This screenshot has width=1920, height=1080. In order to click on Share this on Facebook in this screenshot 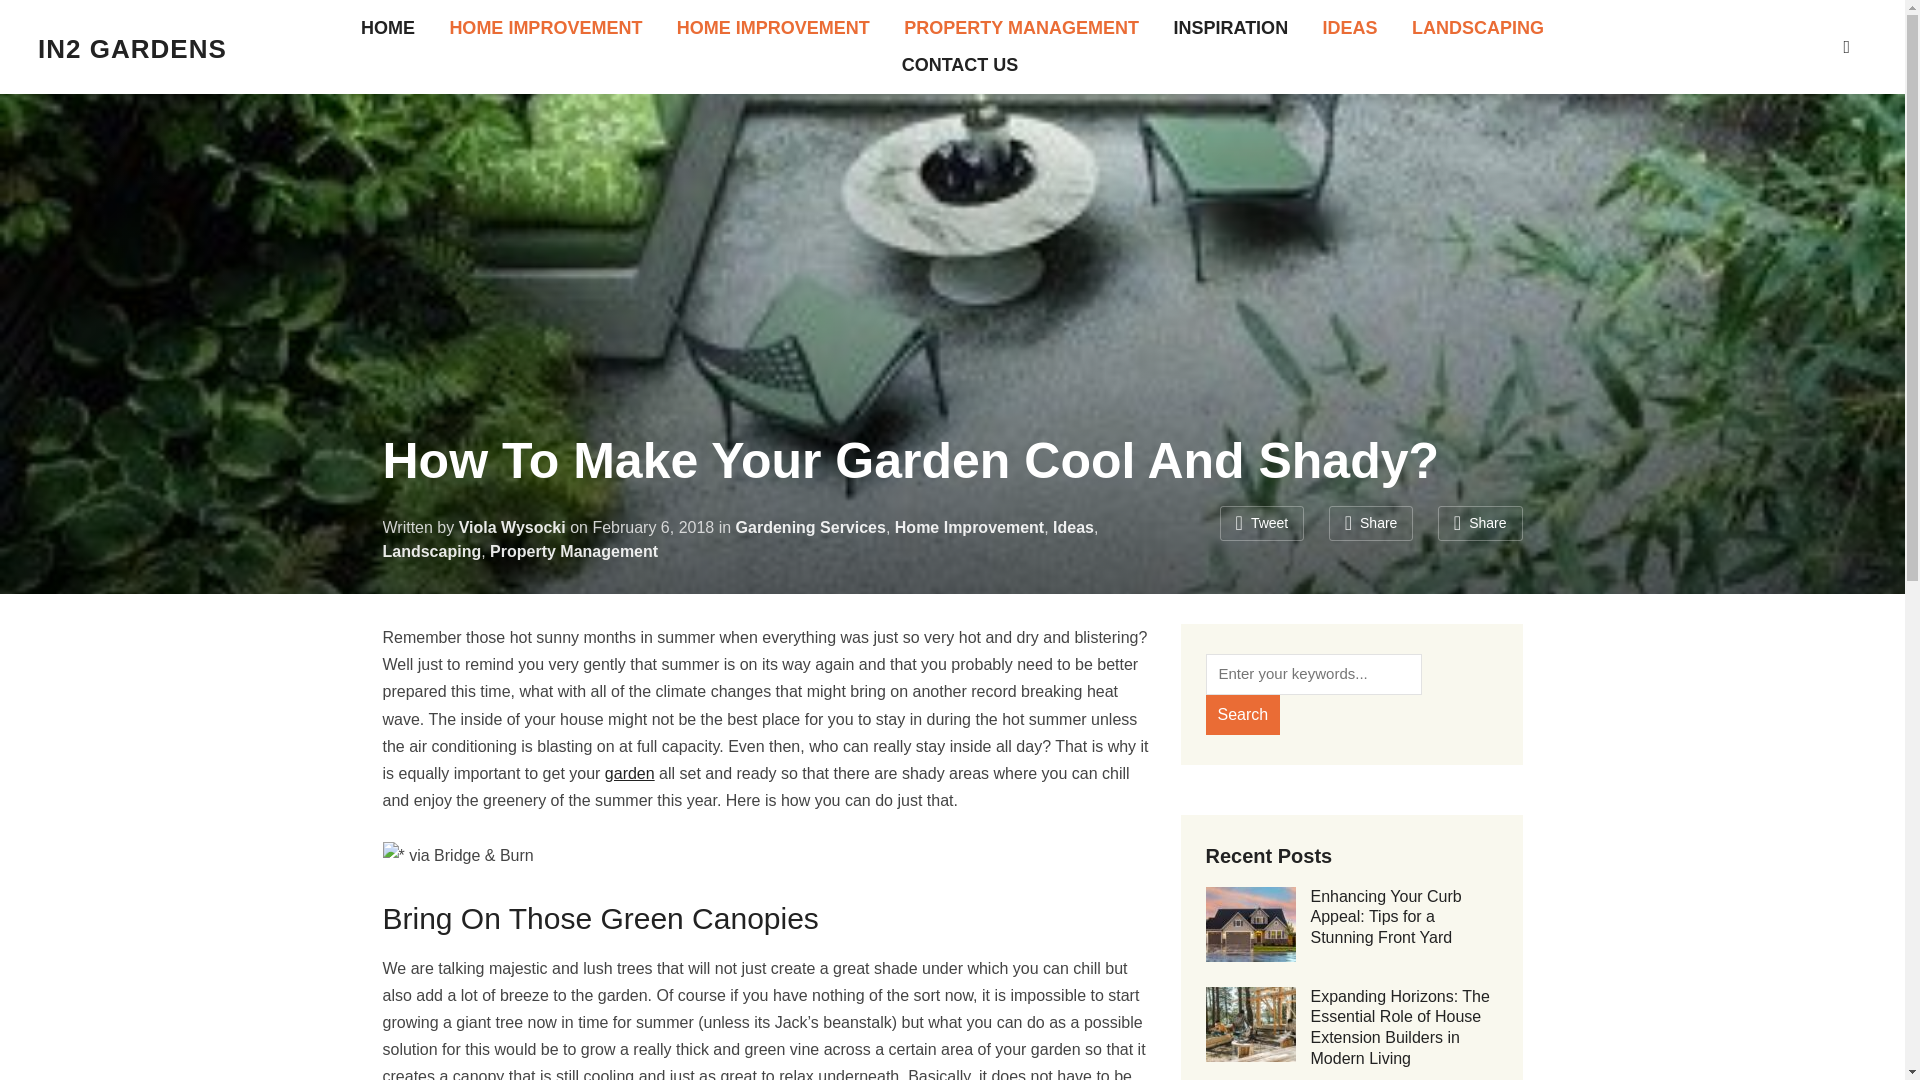, I will do `click(1370, 524)`.